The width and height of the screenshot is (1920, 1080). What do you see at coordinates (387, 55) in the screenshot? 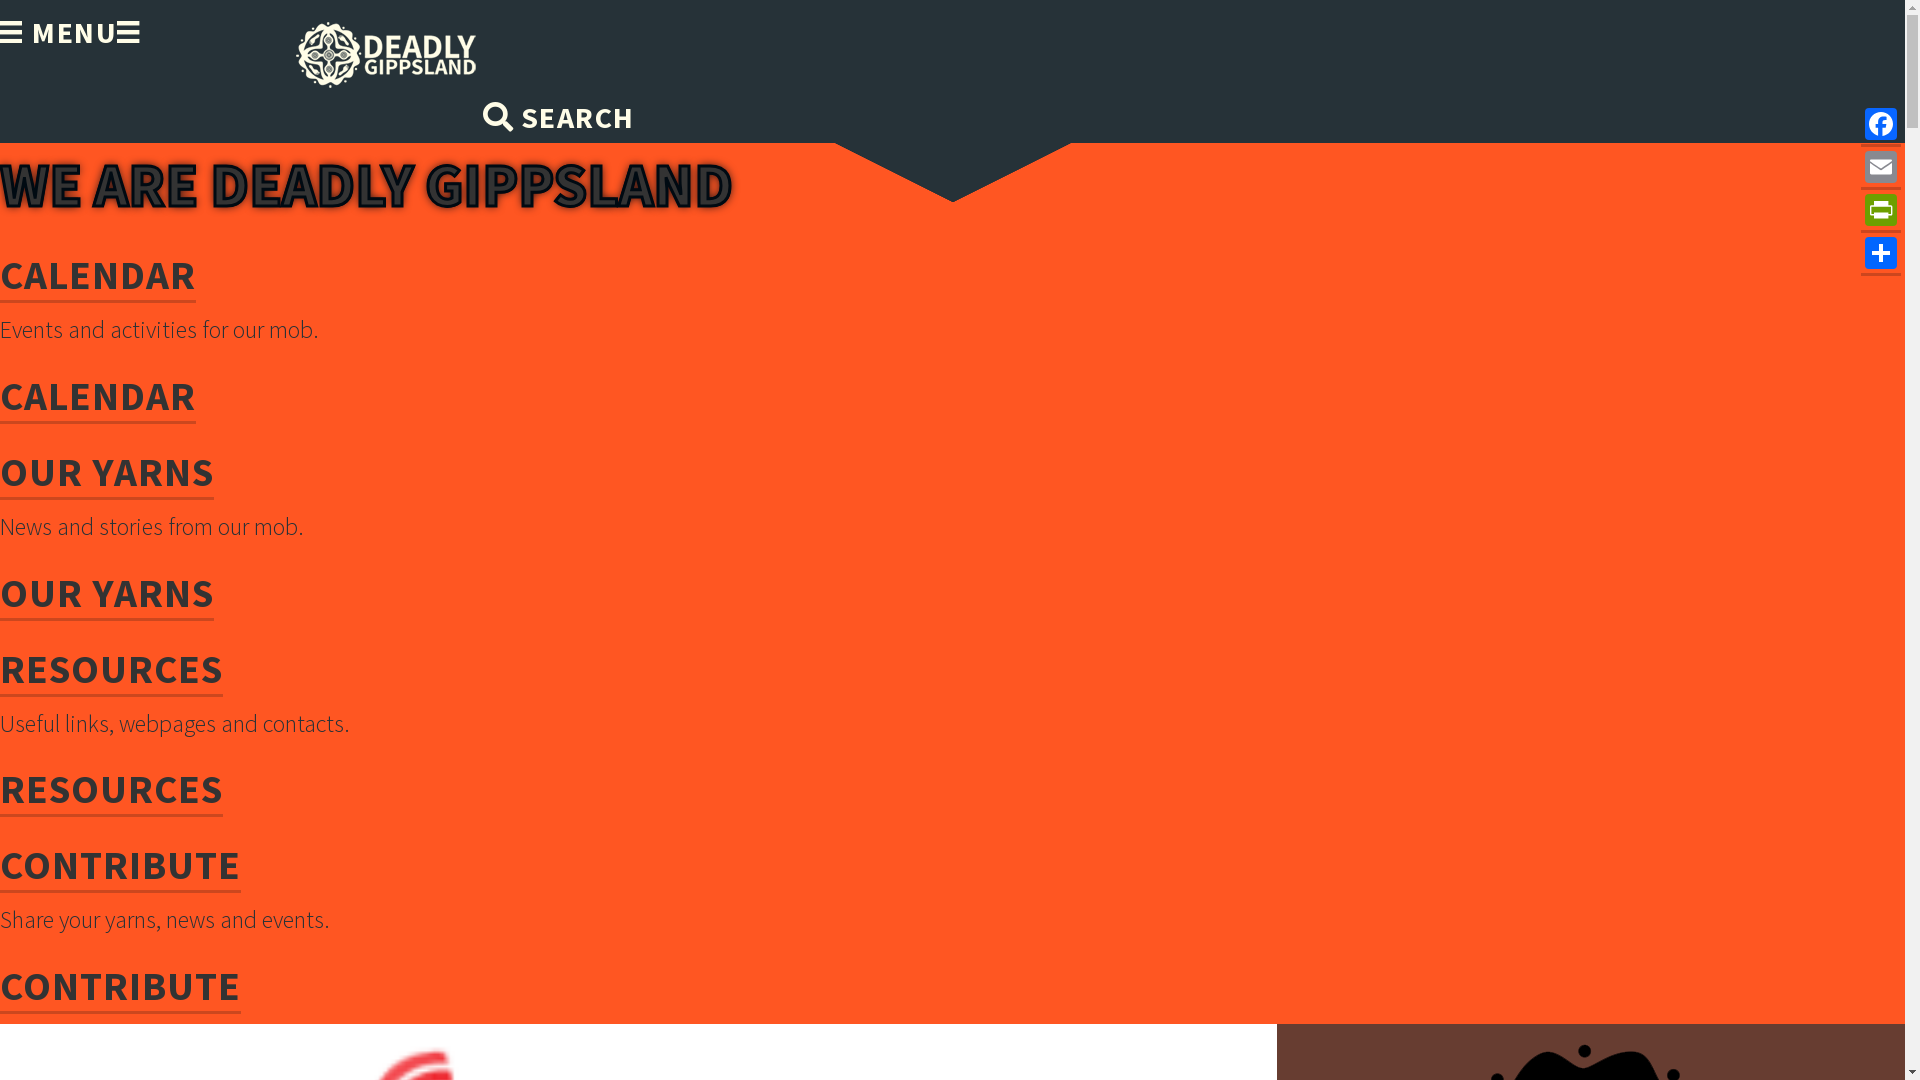
I see `Deadly Gippsland Horizontal Logo Yellow` at bounding box center [387, 55].